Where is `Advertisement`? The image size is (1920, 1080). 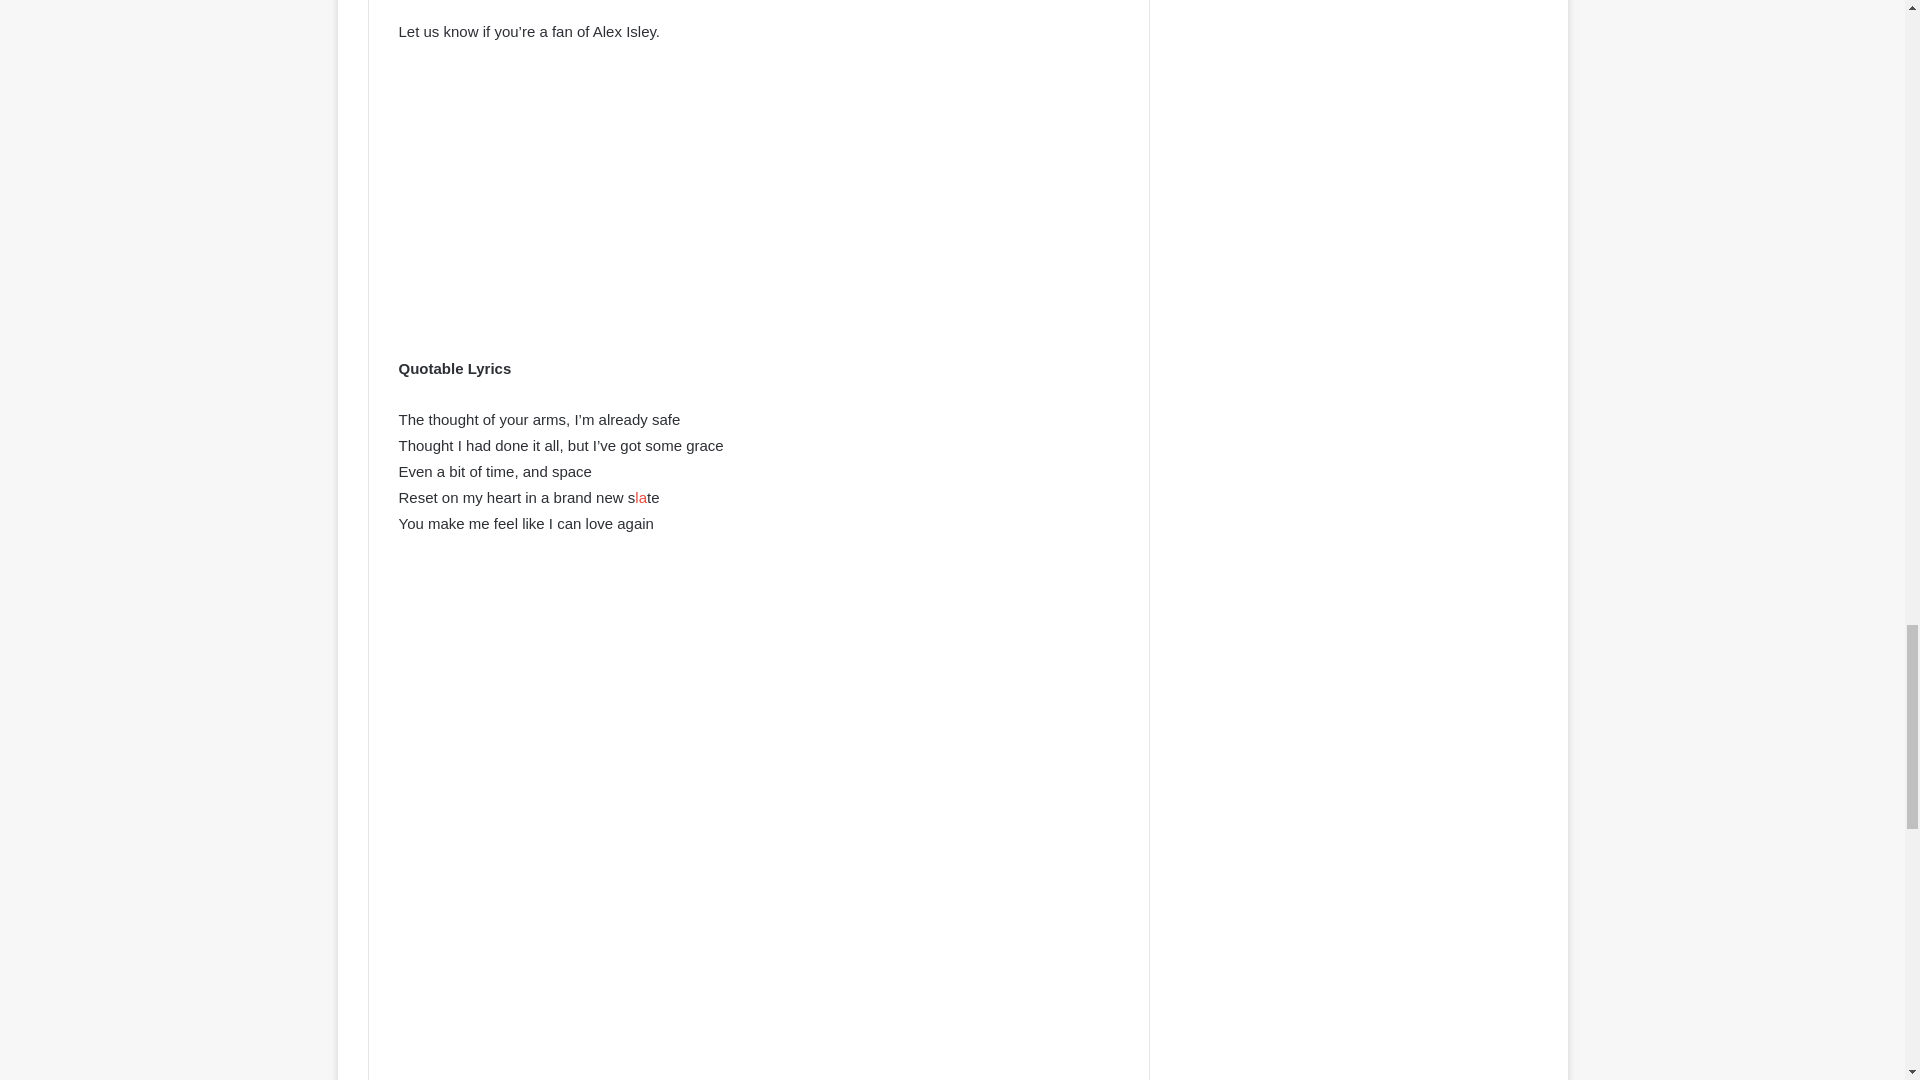 Advertisement is located at coordinates (757, 210).